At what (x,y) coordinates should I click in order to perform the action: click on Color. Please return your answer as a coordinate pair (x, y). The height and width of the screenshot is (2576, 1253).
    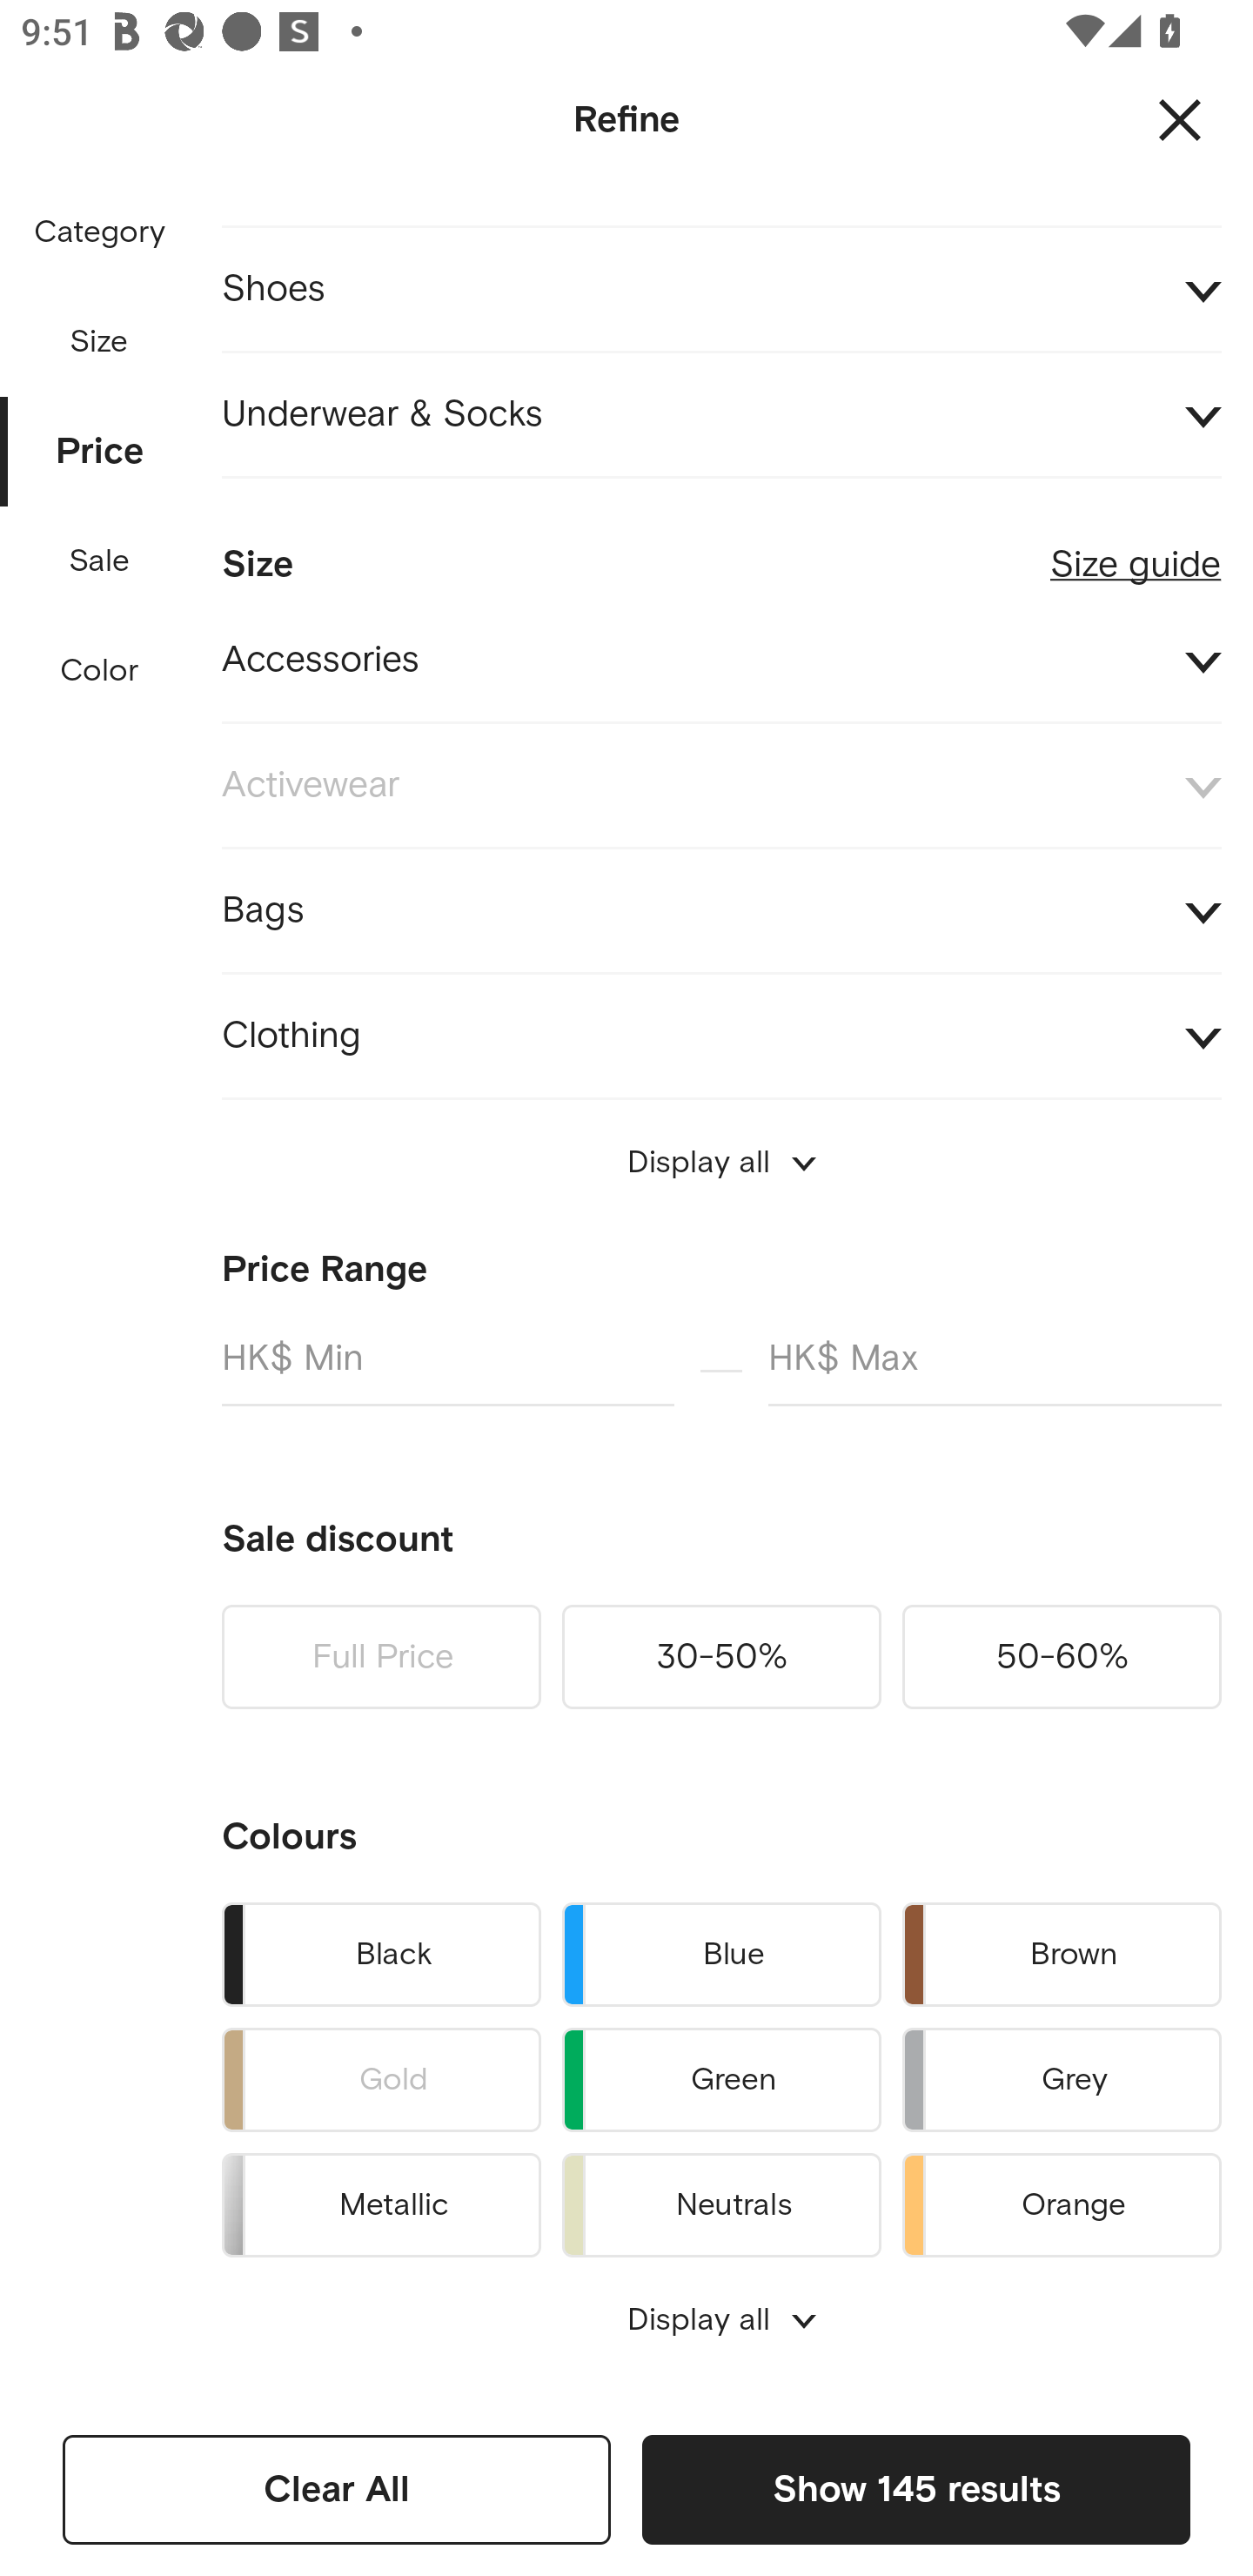
    Looking at the image, I should click on (100, 670).